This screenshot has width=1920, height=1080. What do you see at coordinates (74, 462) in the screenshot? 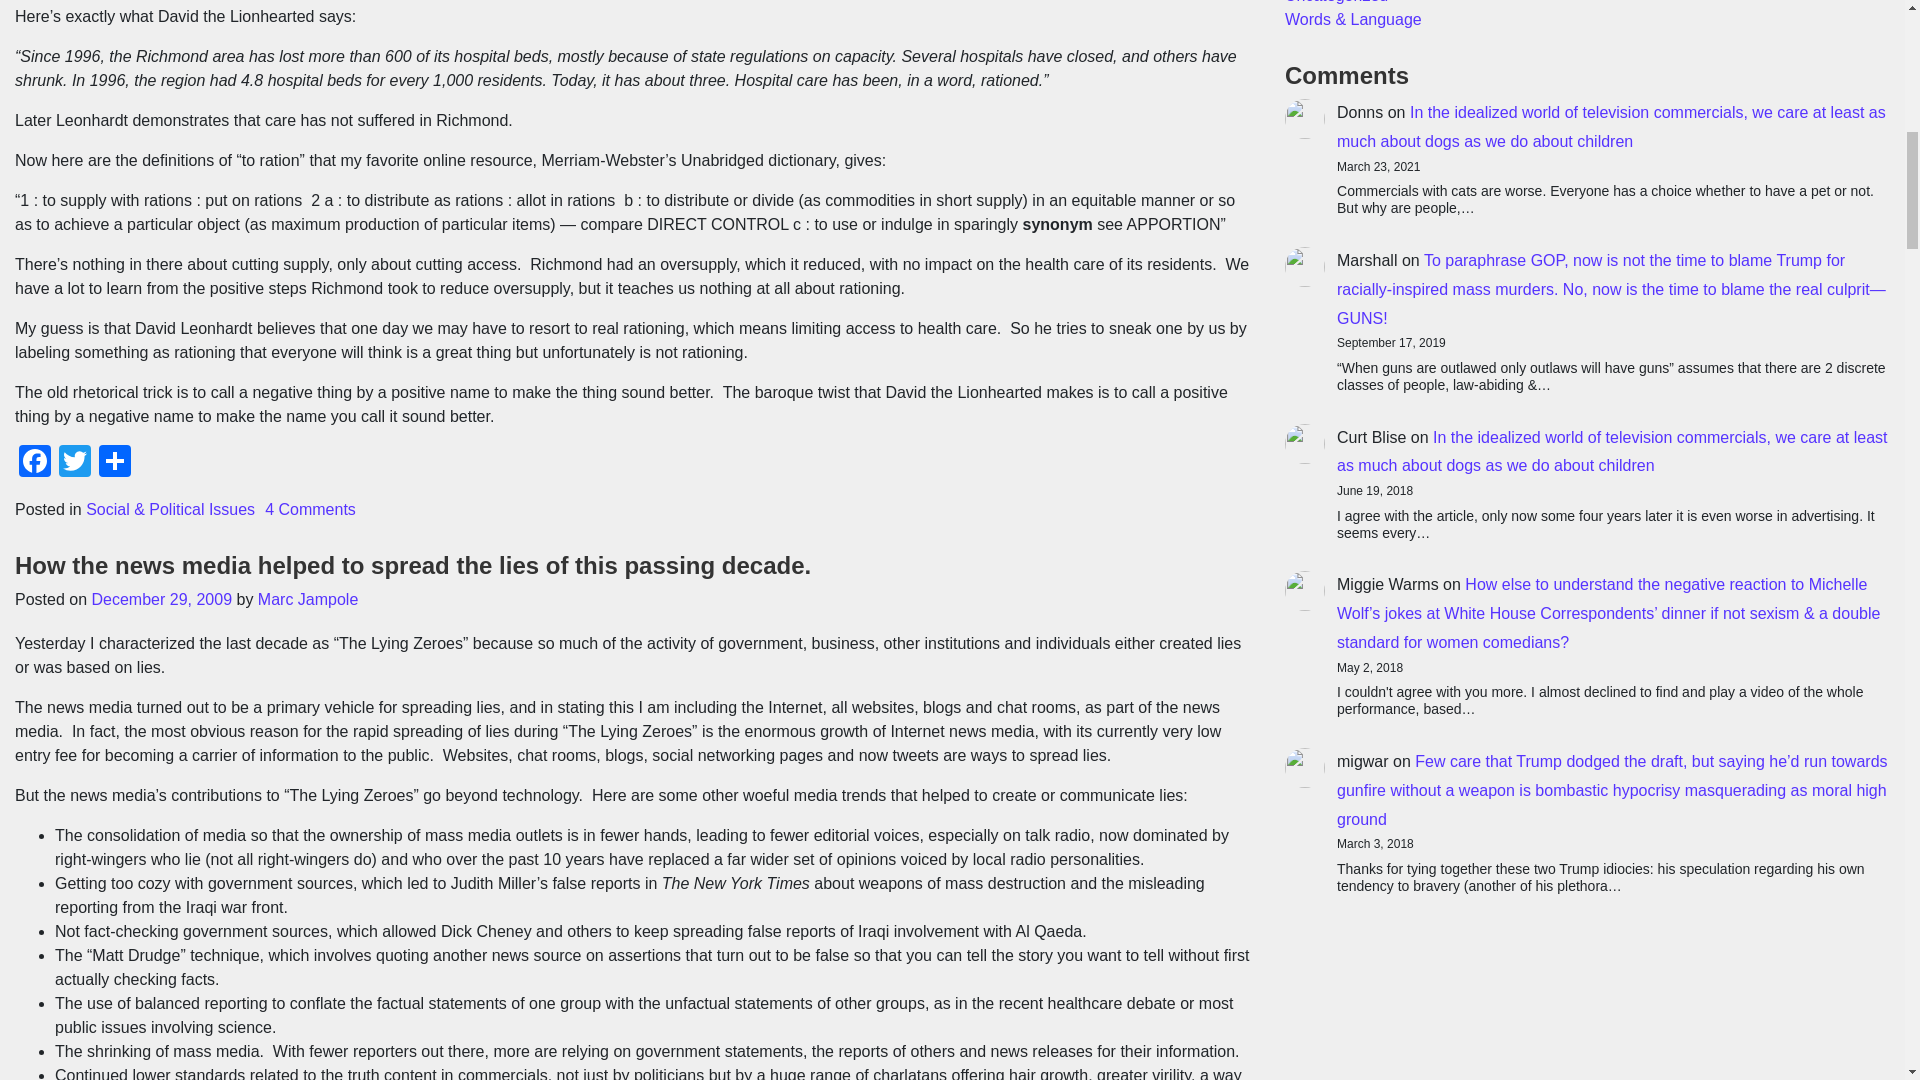
I see `Twitter` at bounding box center [74, 462].